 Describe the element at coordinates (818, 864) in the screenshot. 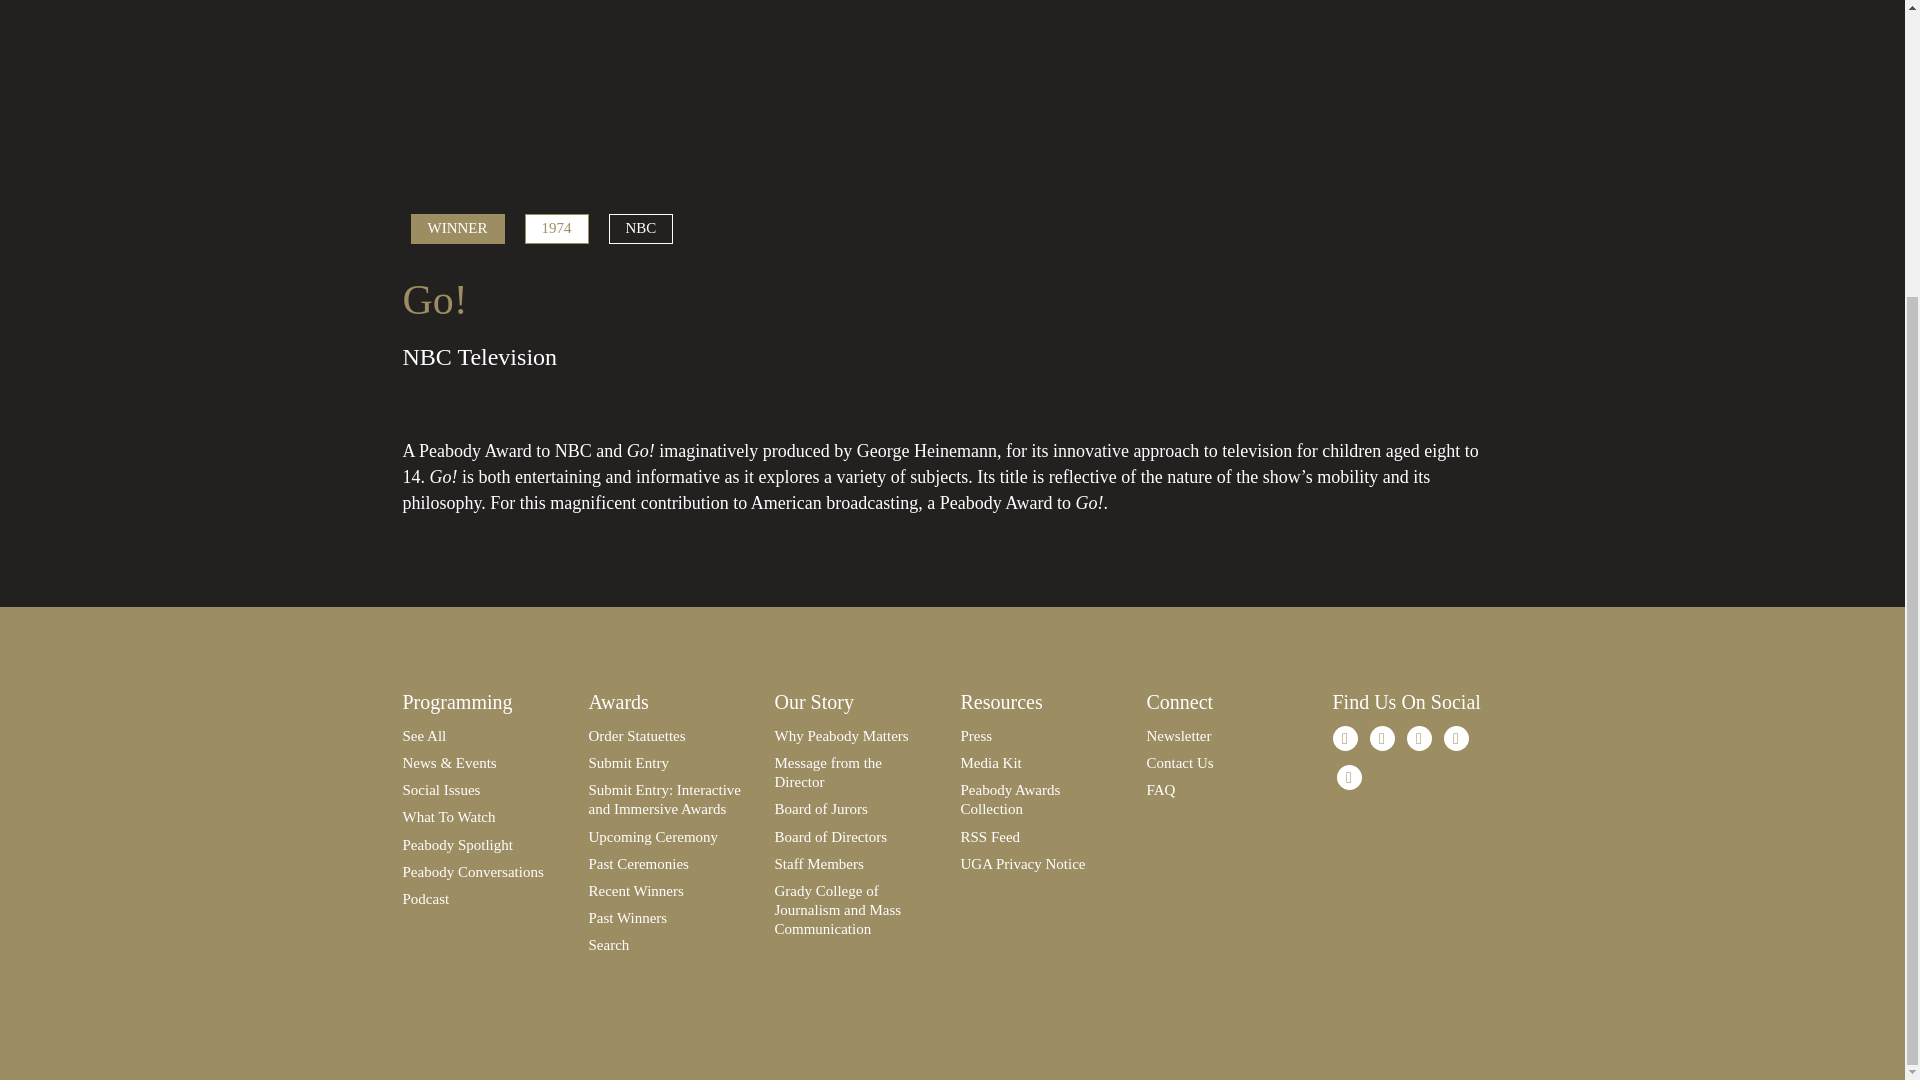

I see `Staff Members` at that location.